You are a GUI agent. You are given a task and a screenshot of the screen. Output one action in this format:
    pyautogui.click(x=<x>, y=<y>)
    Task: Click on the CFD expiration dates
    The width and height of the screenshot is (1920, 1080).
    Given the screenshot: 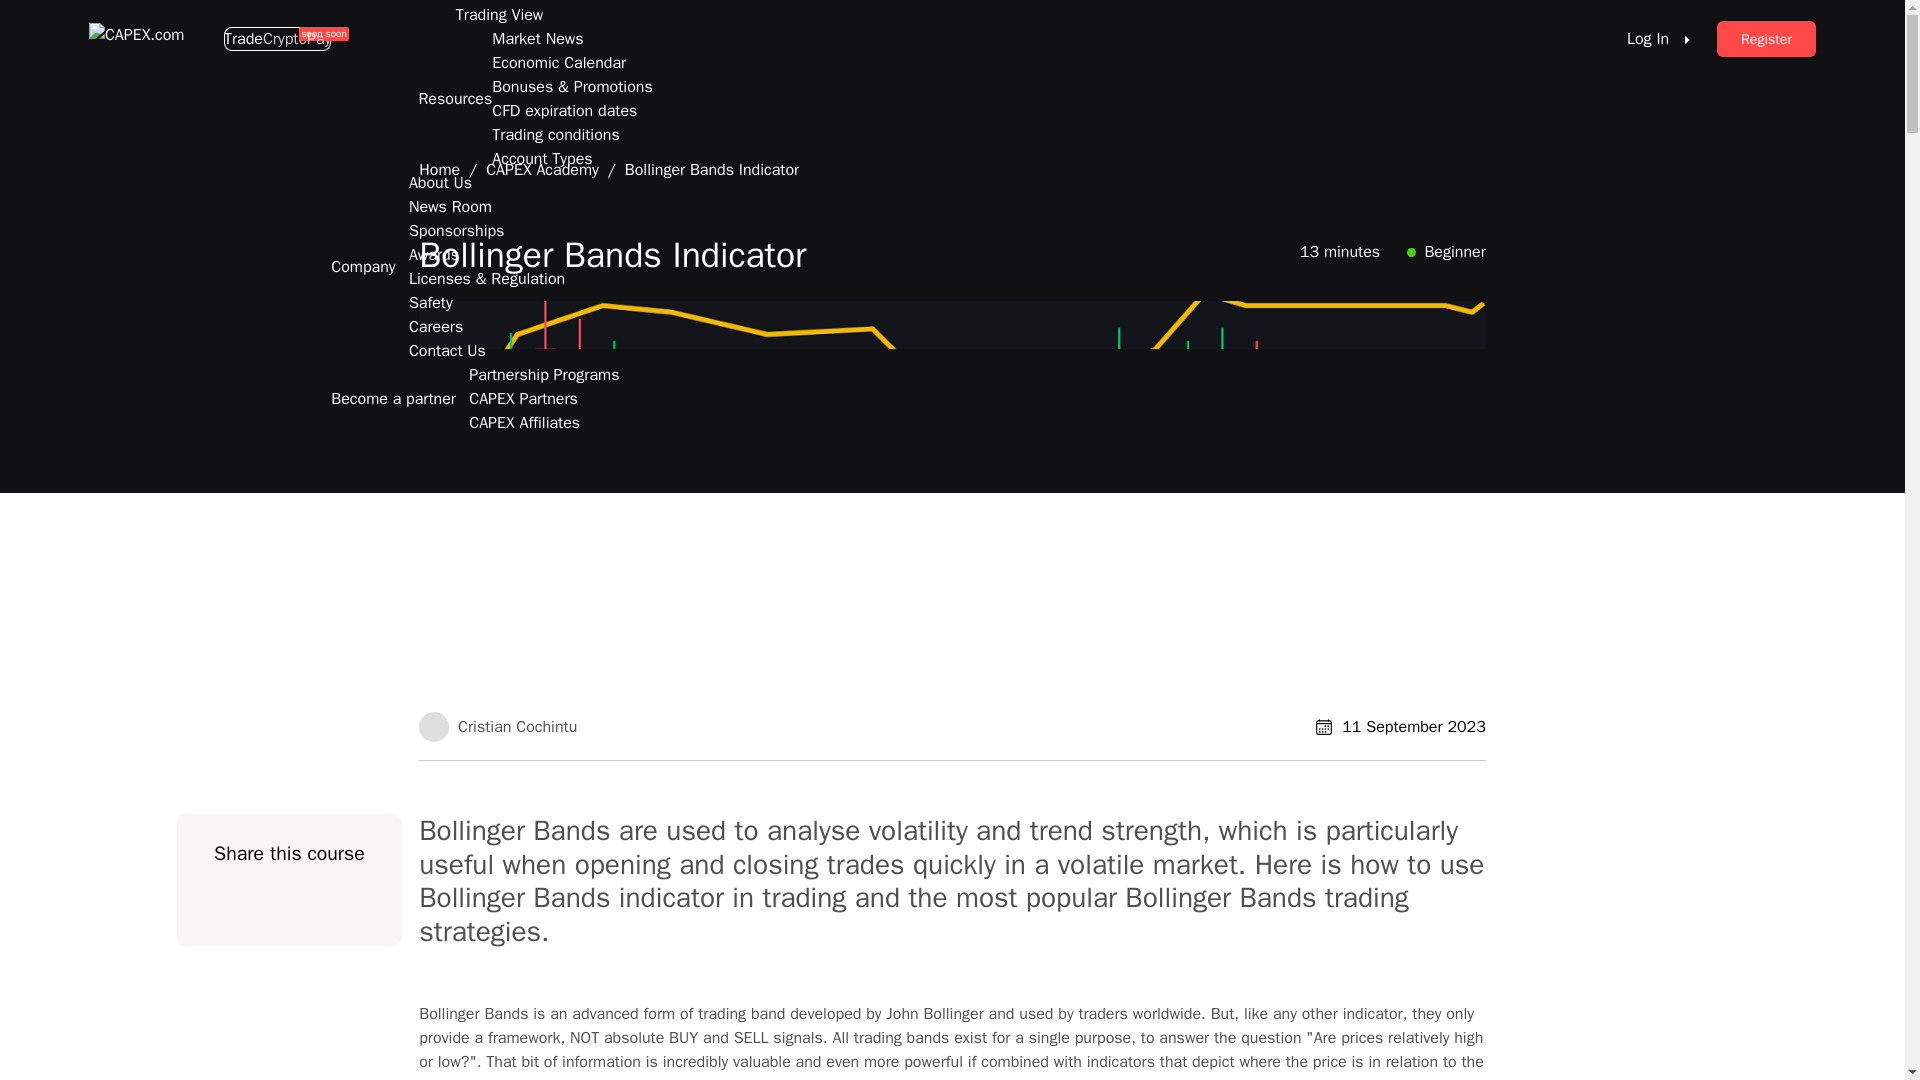 What is the action you would take?
    pyautogui.click(x=564, y=111)
    